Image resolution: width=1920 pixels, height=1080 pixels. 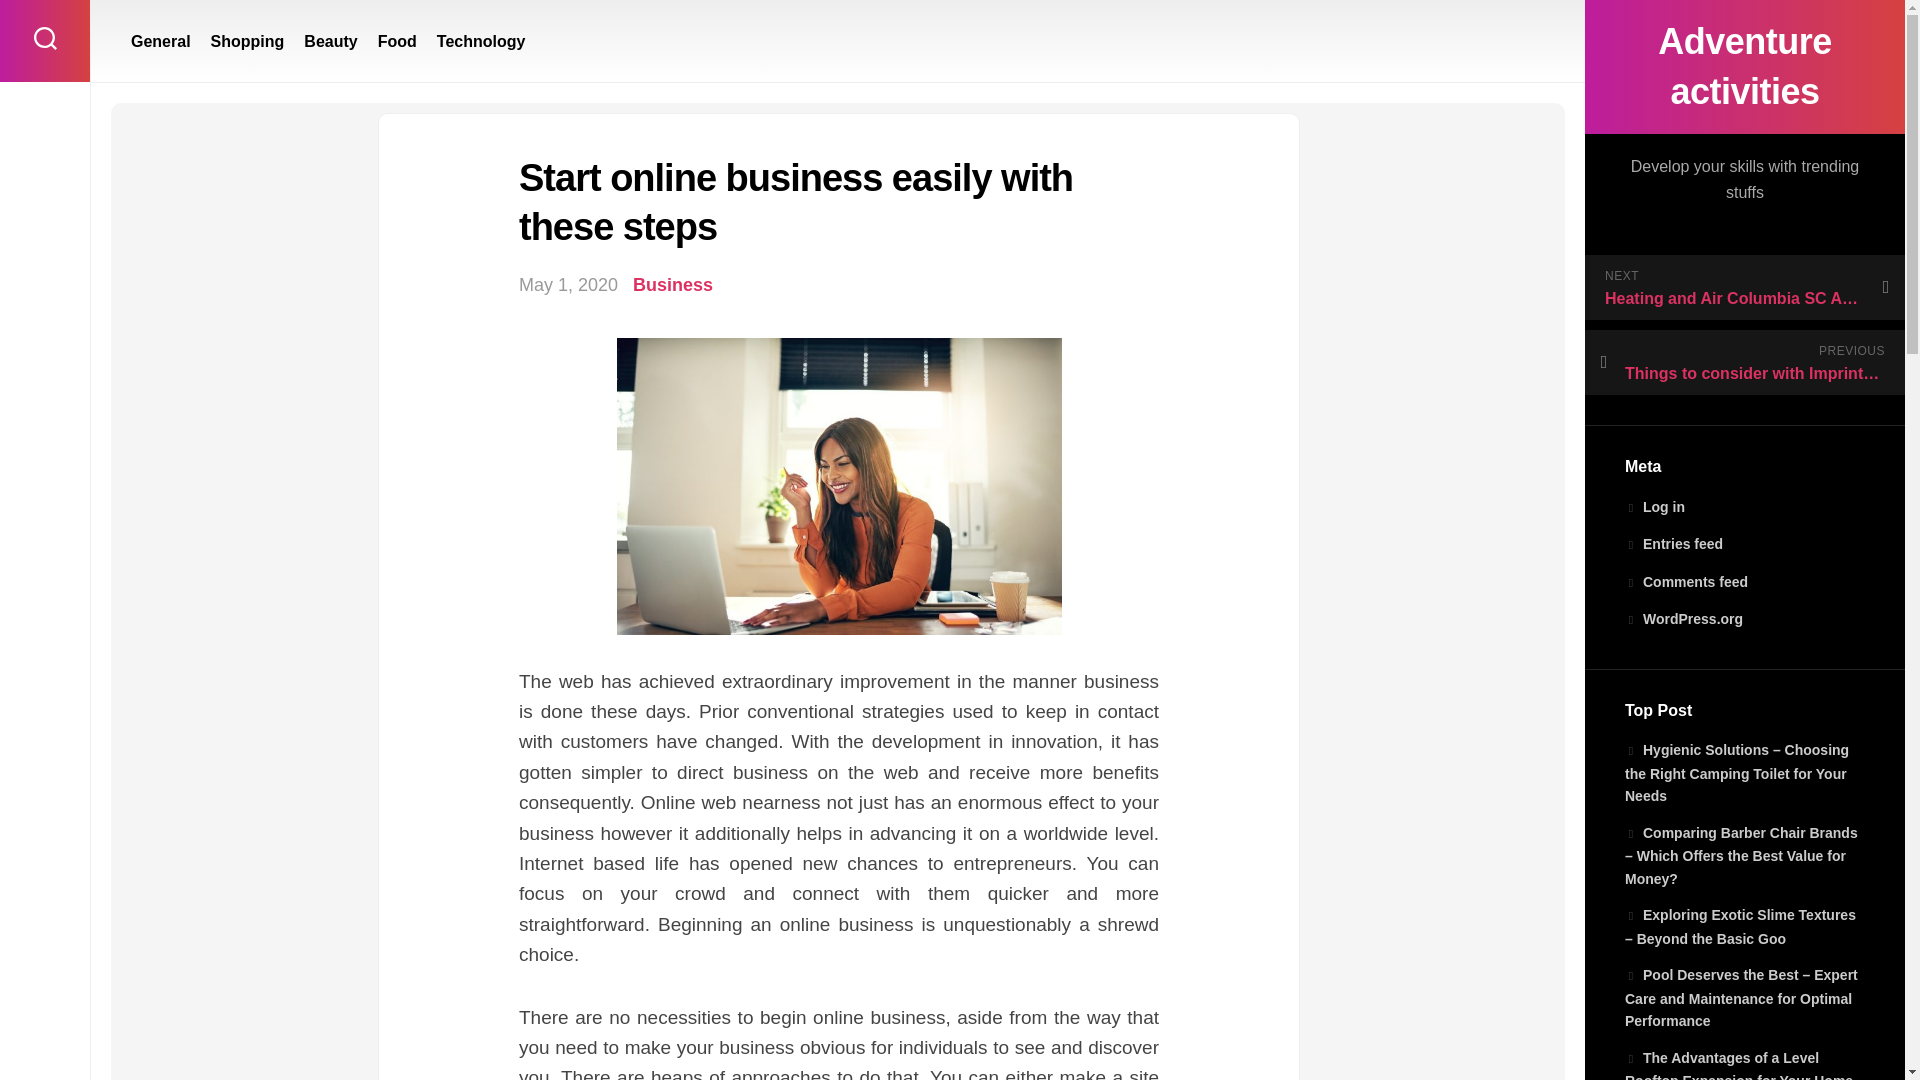 I want to click on Entries feed, so click(x=1673, y=543).